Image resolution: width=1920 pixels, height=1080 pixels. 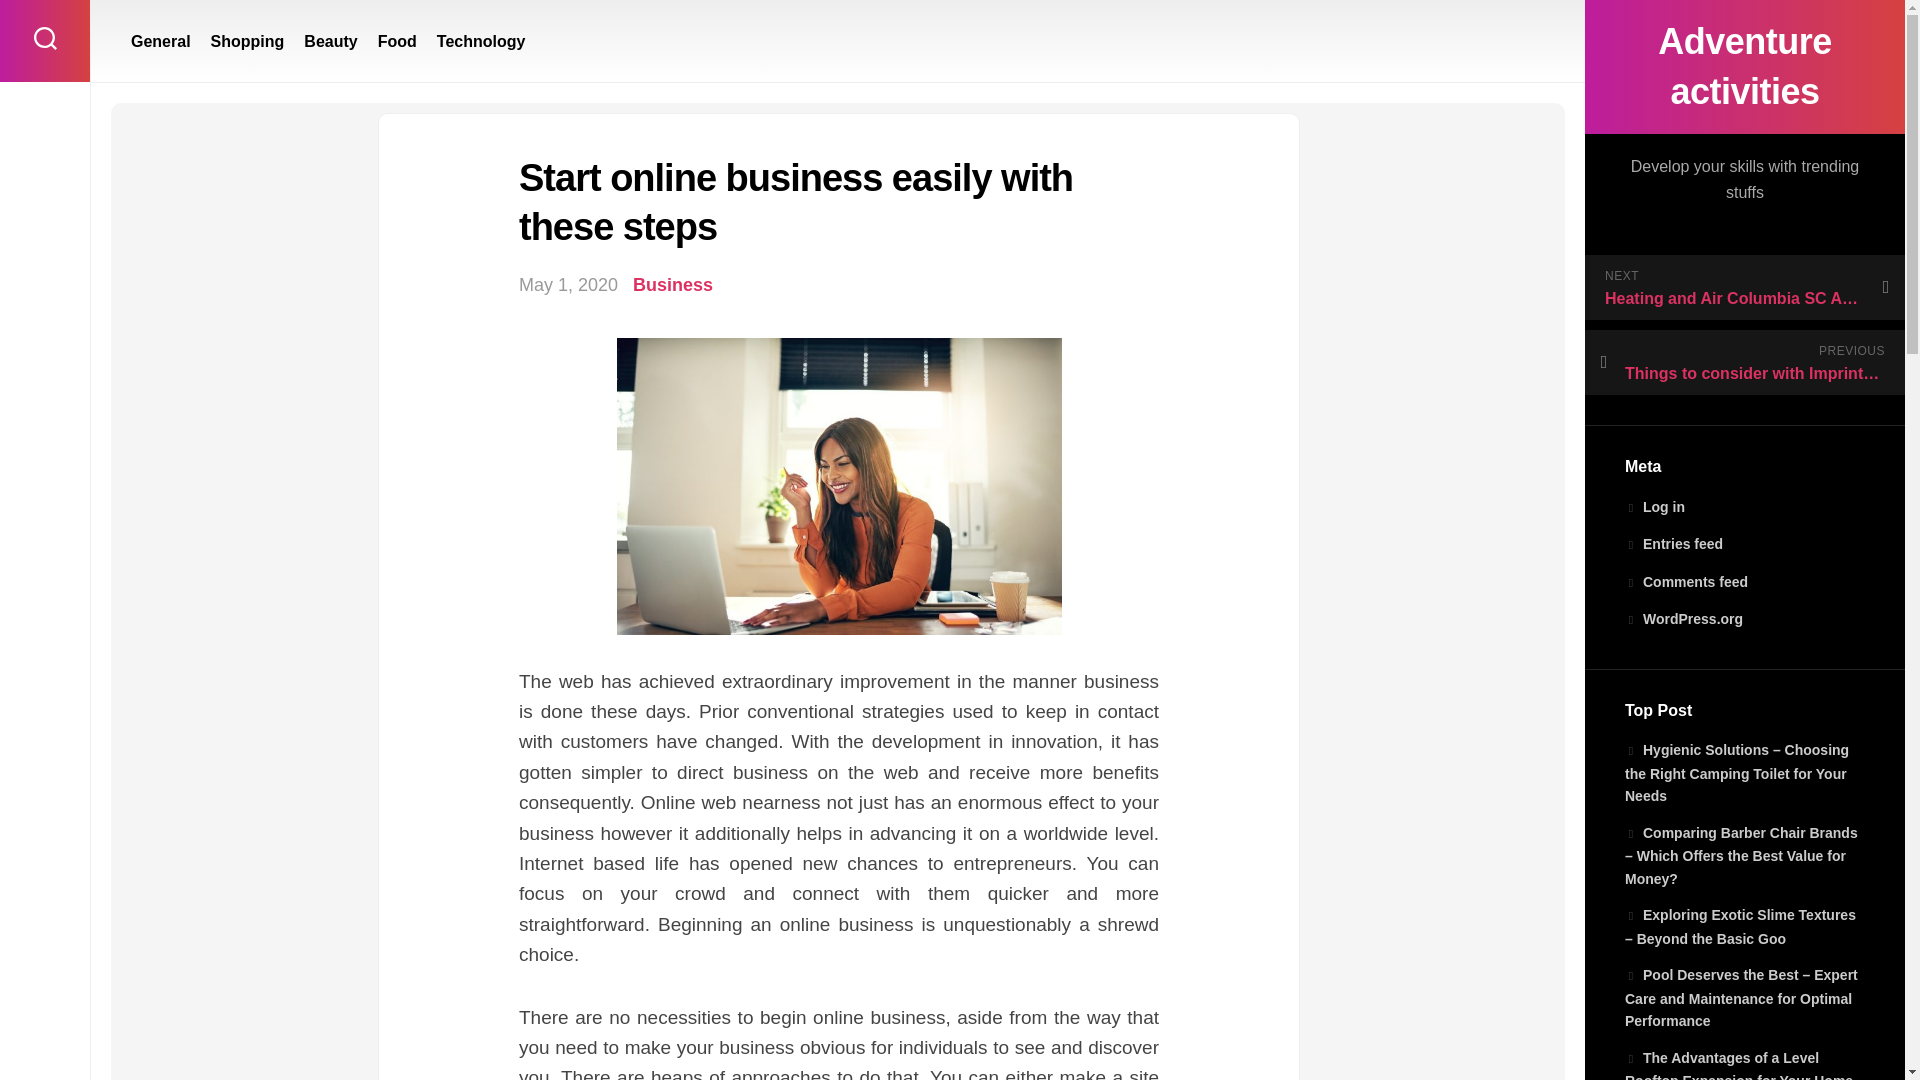 I want to click on Entries feed, so click(x=1673, y=543).